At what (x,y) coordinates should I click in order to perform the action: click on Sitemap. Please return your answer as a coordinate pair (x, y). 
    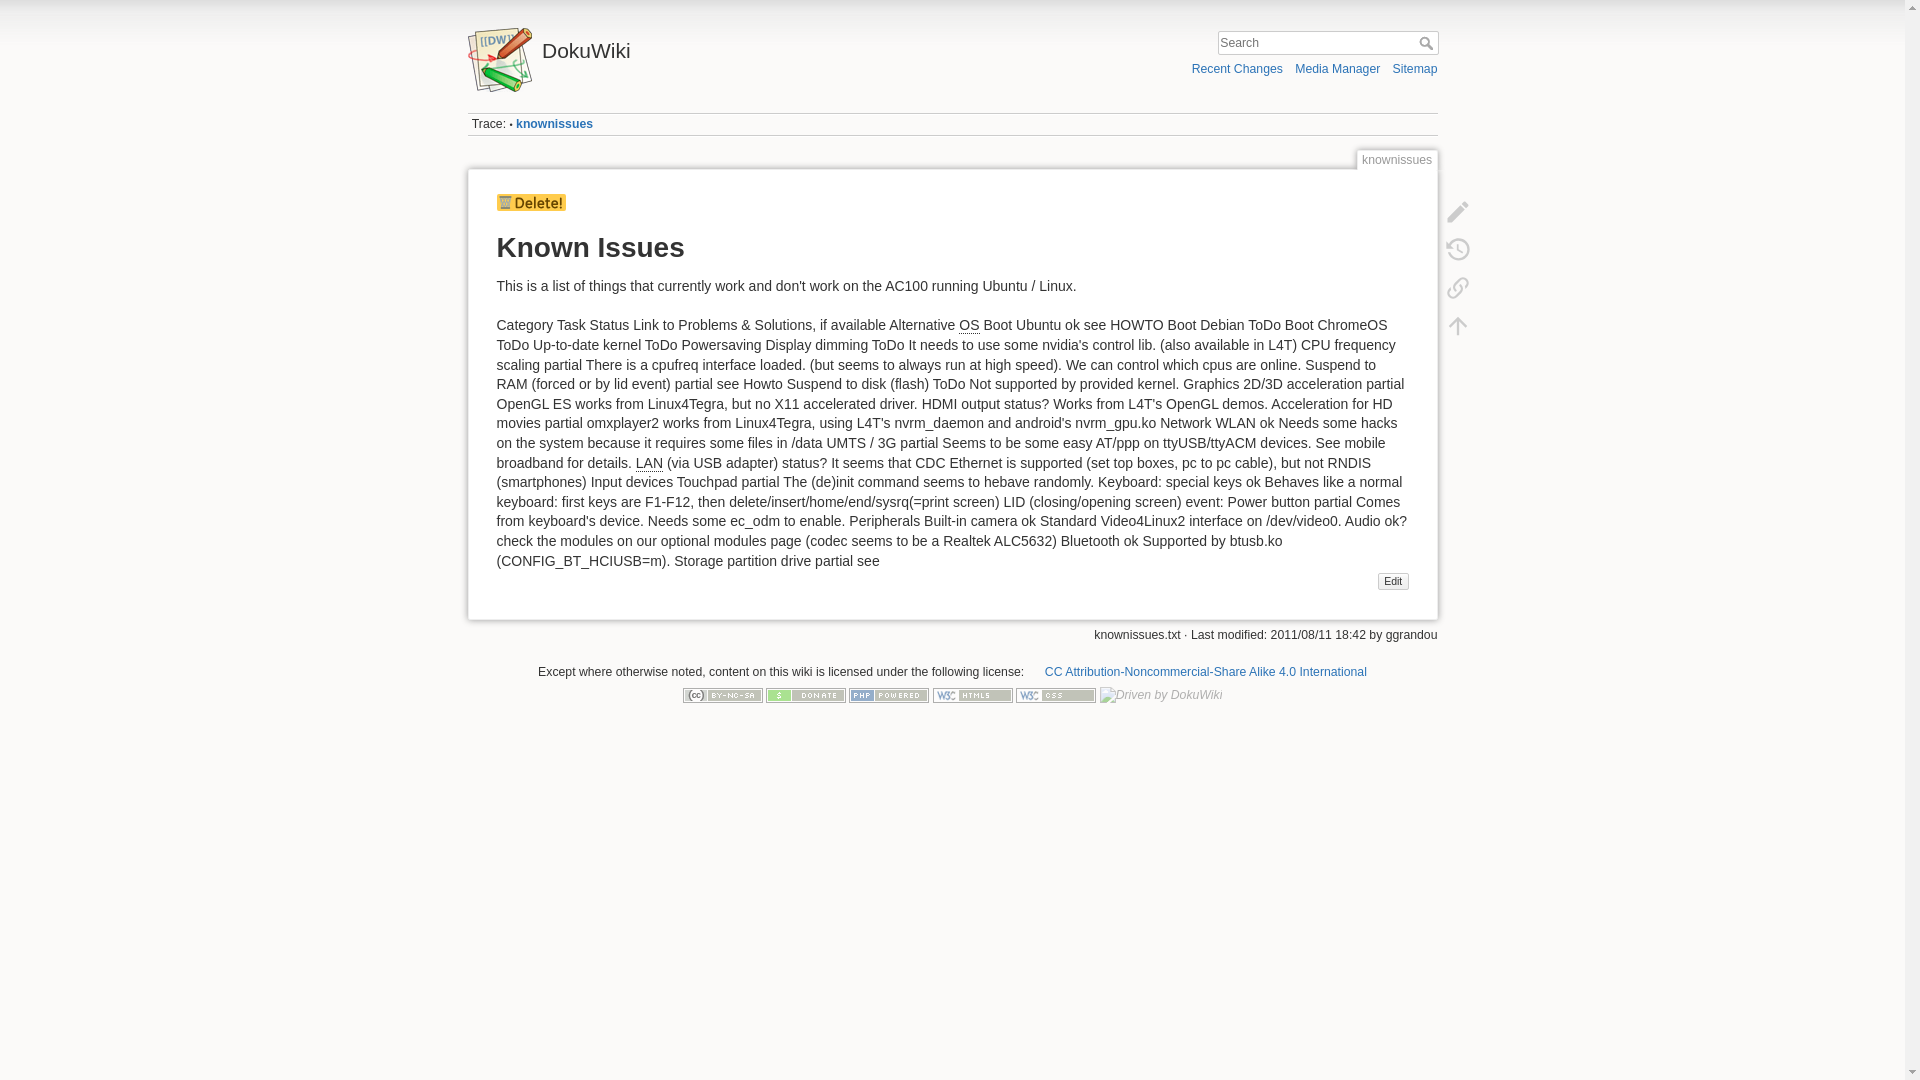
    Looking at the image, I should click on (1416, 68).